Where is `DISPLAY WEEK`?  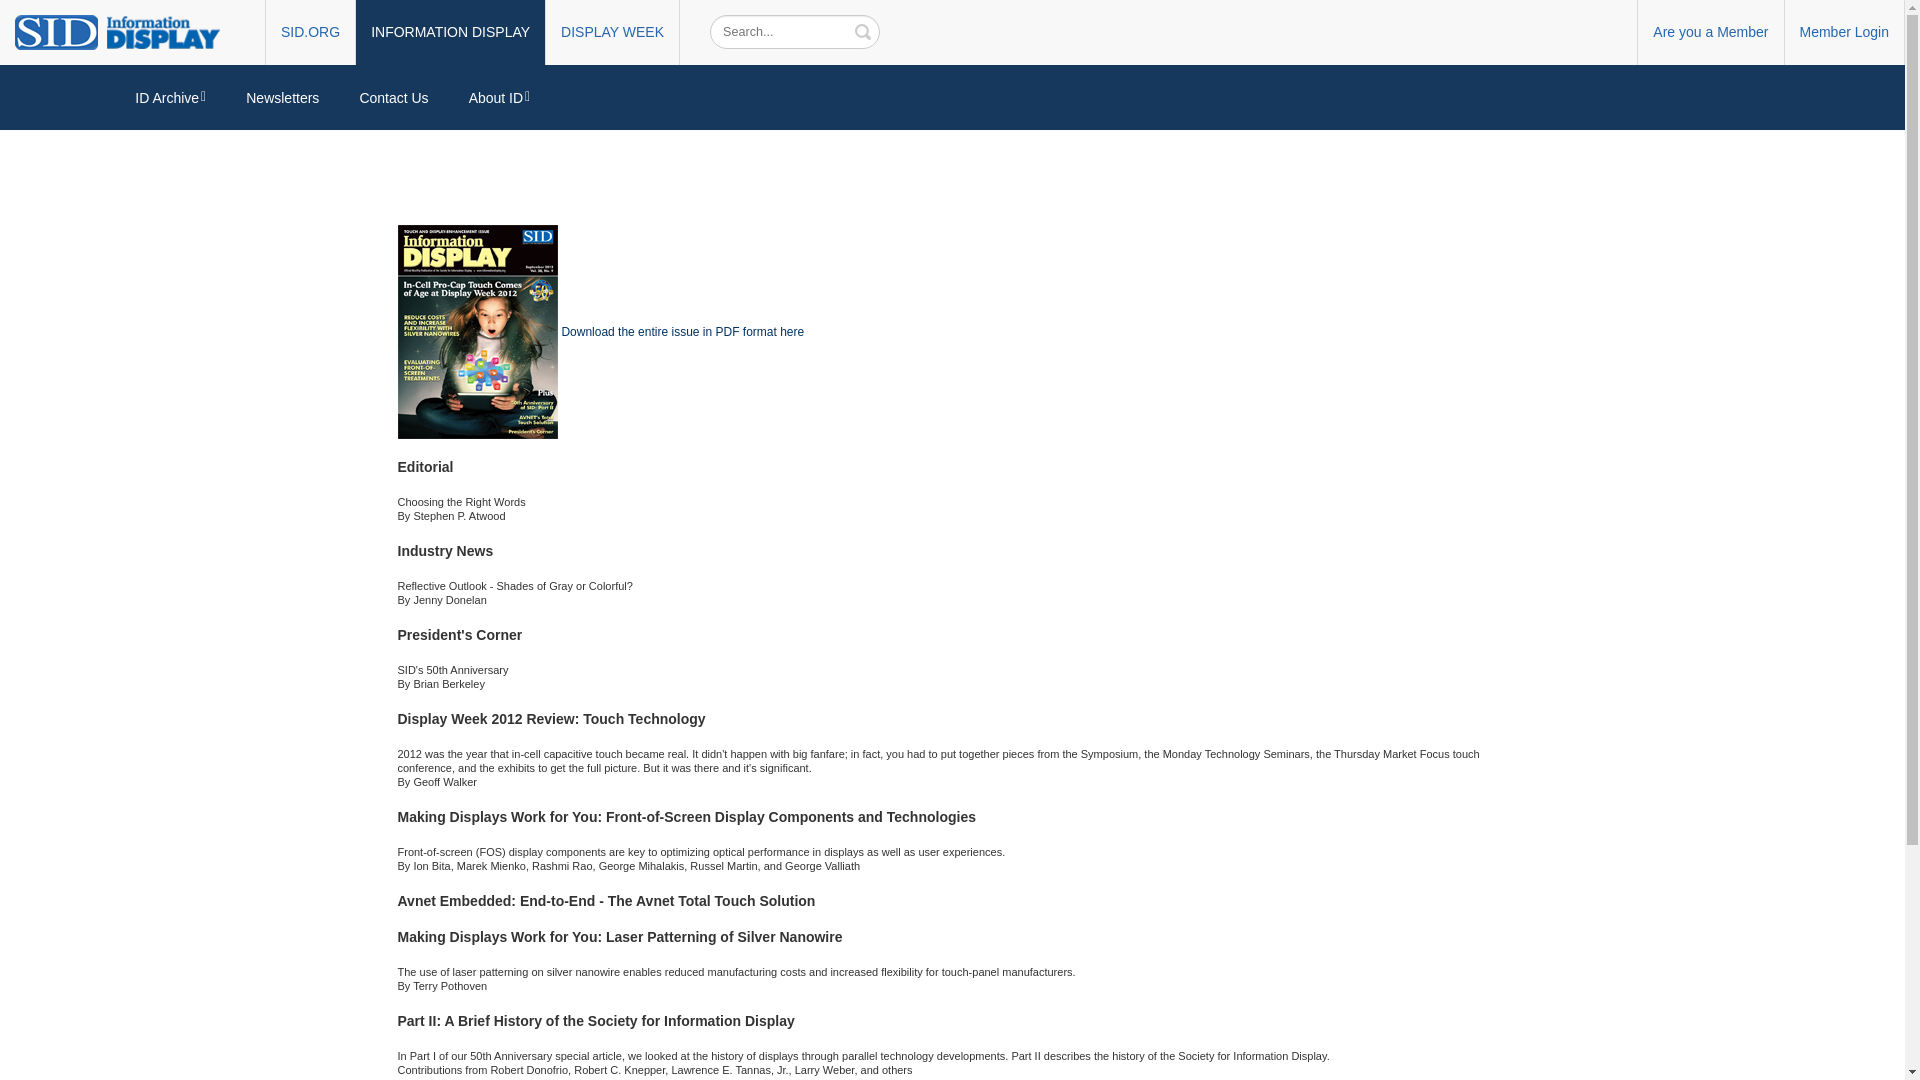 DISPLAY WEEK is located at coordinates (612, 32).